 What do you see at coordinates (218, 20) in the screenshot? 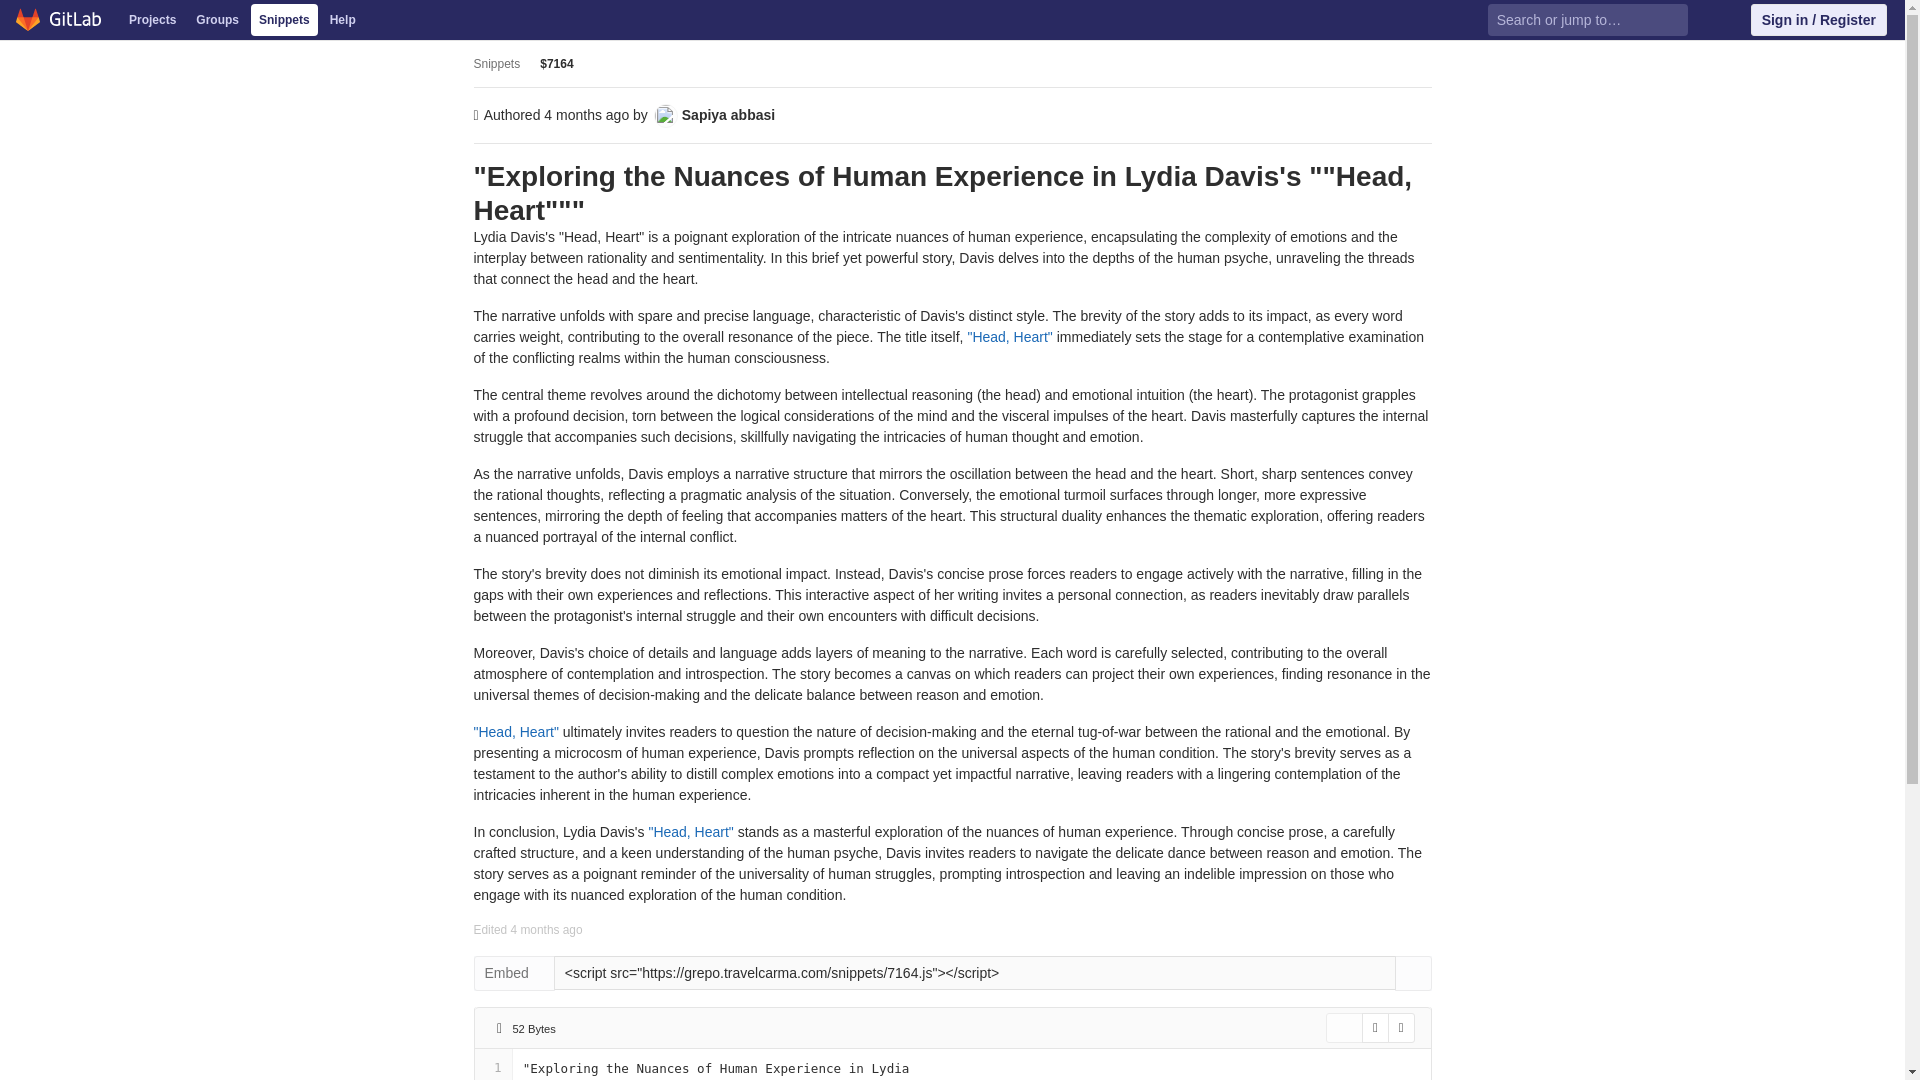
I see `Groups` at bounding box center [218, 20].